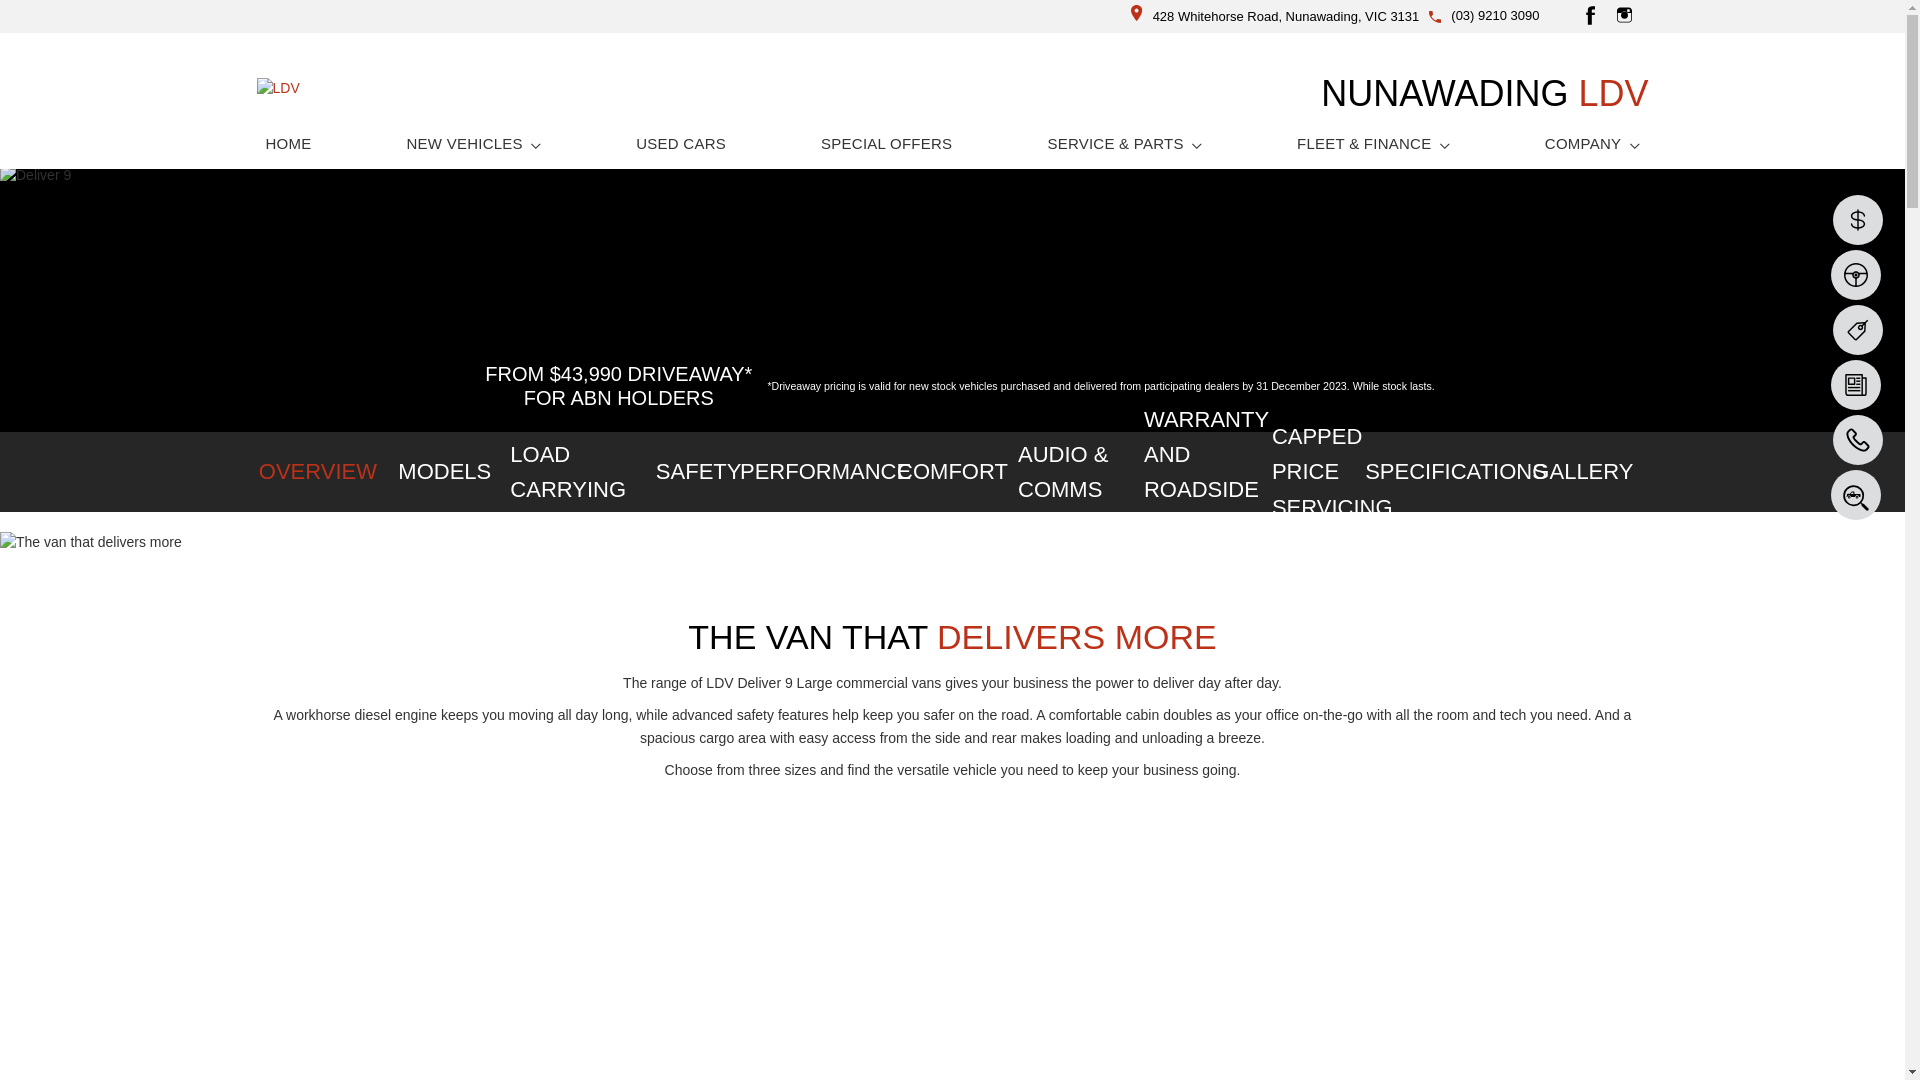  I want to click on SAFETY, so click(698, 472).